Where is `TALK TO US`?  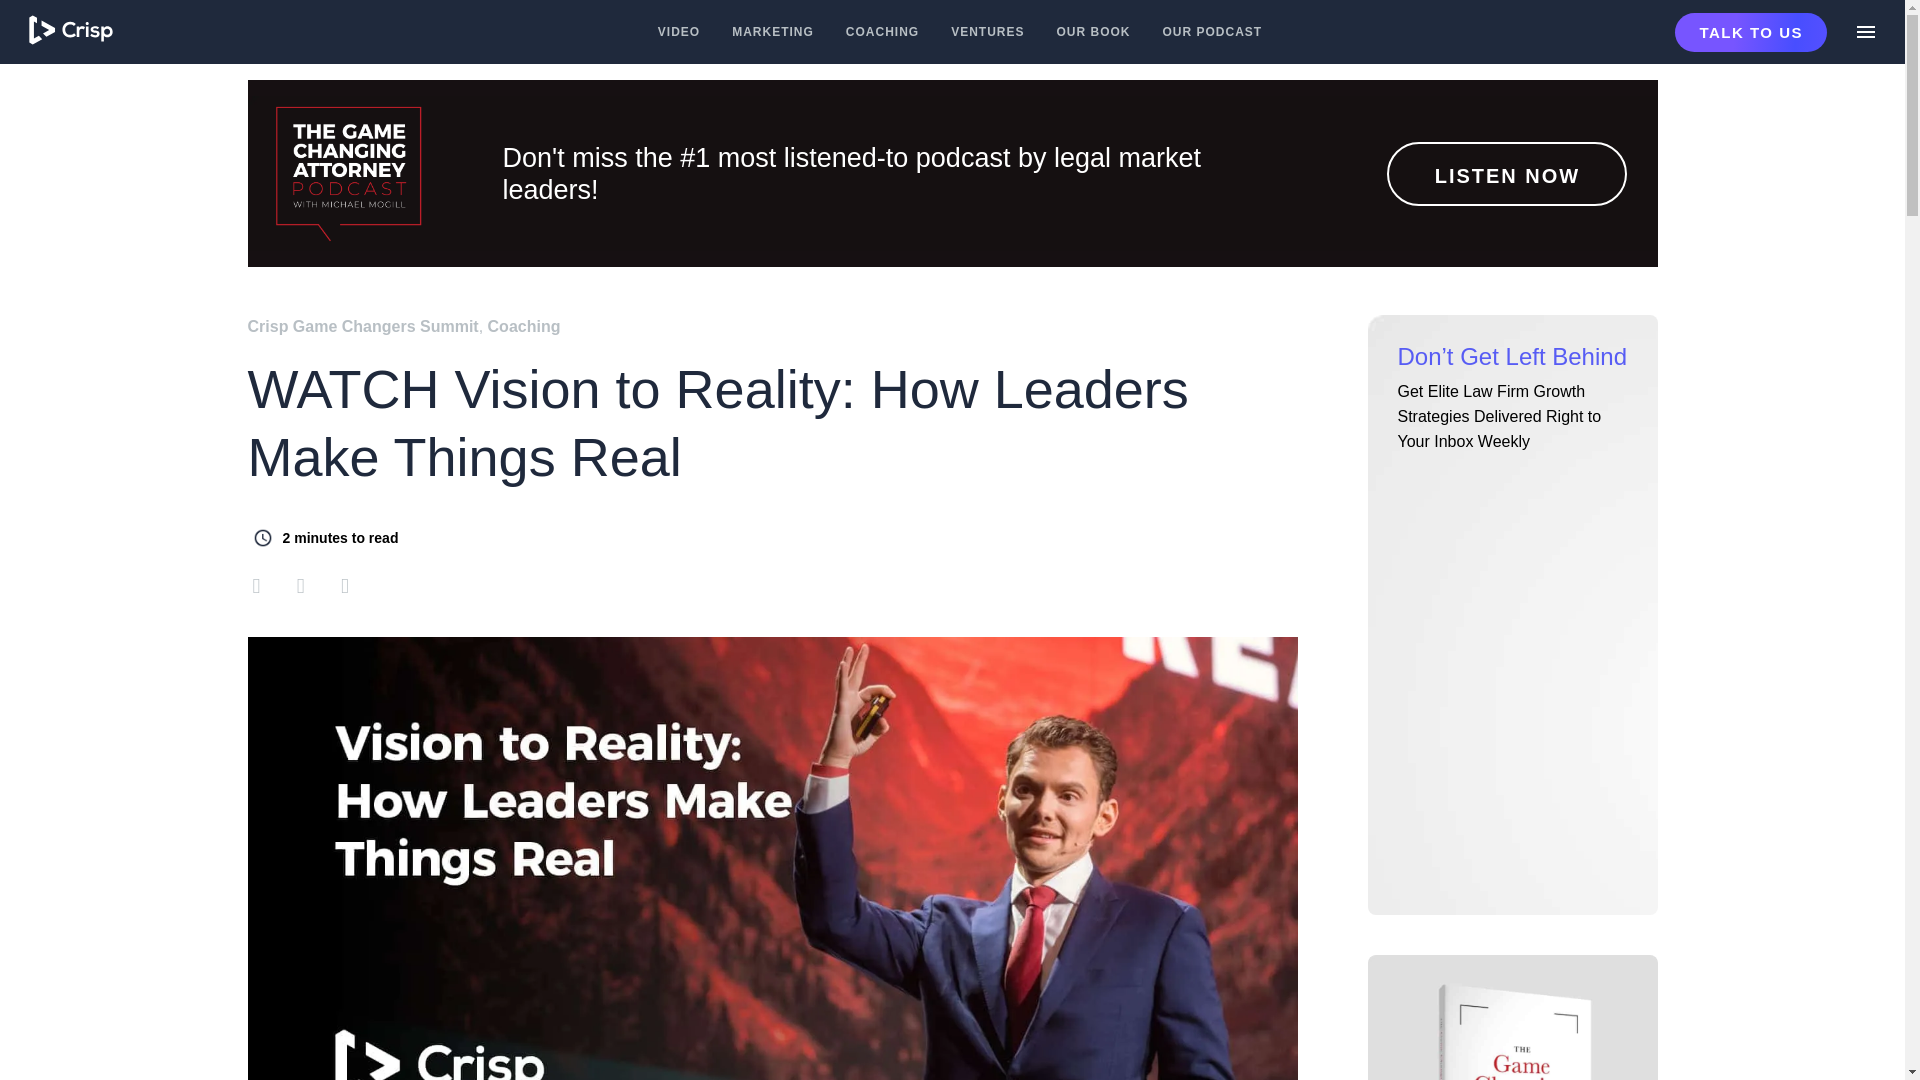
TALK TO US is located at coordinates (1750, 30).